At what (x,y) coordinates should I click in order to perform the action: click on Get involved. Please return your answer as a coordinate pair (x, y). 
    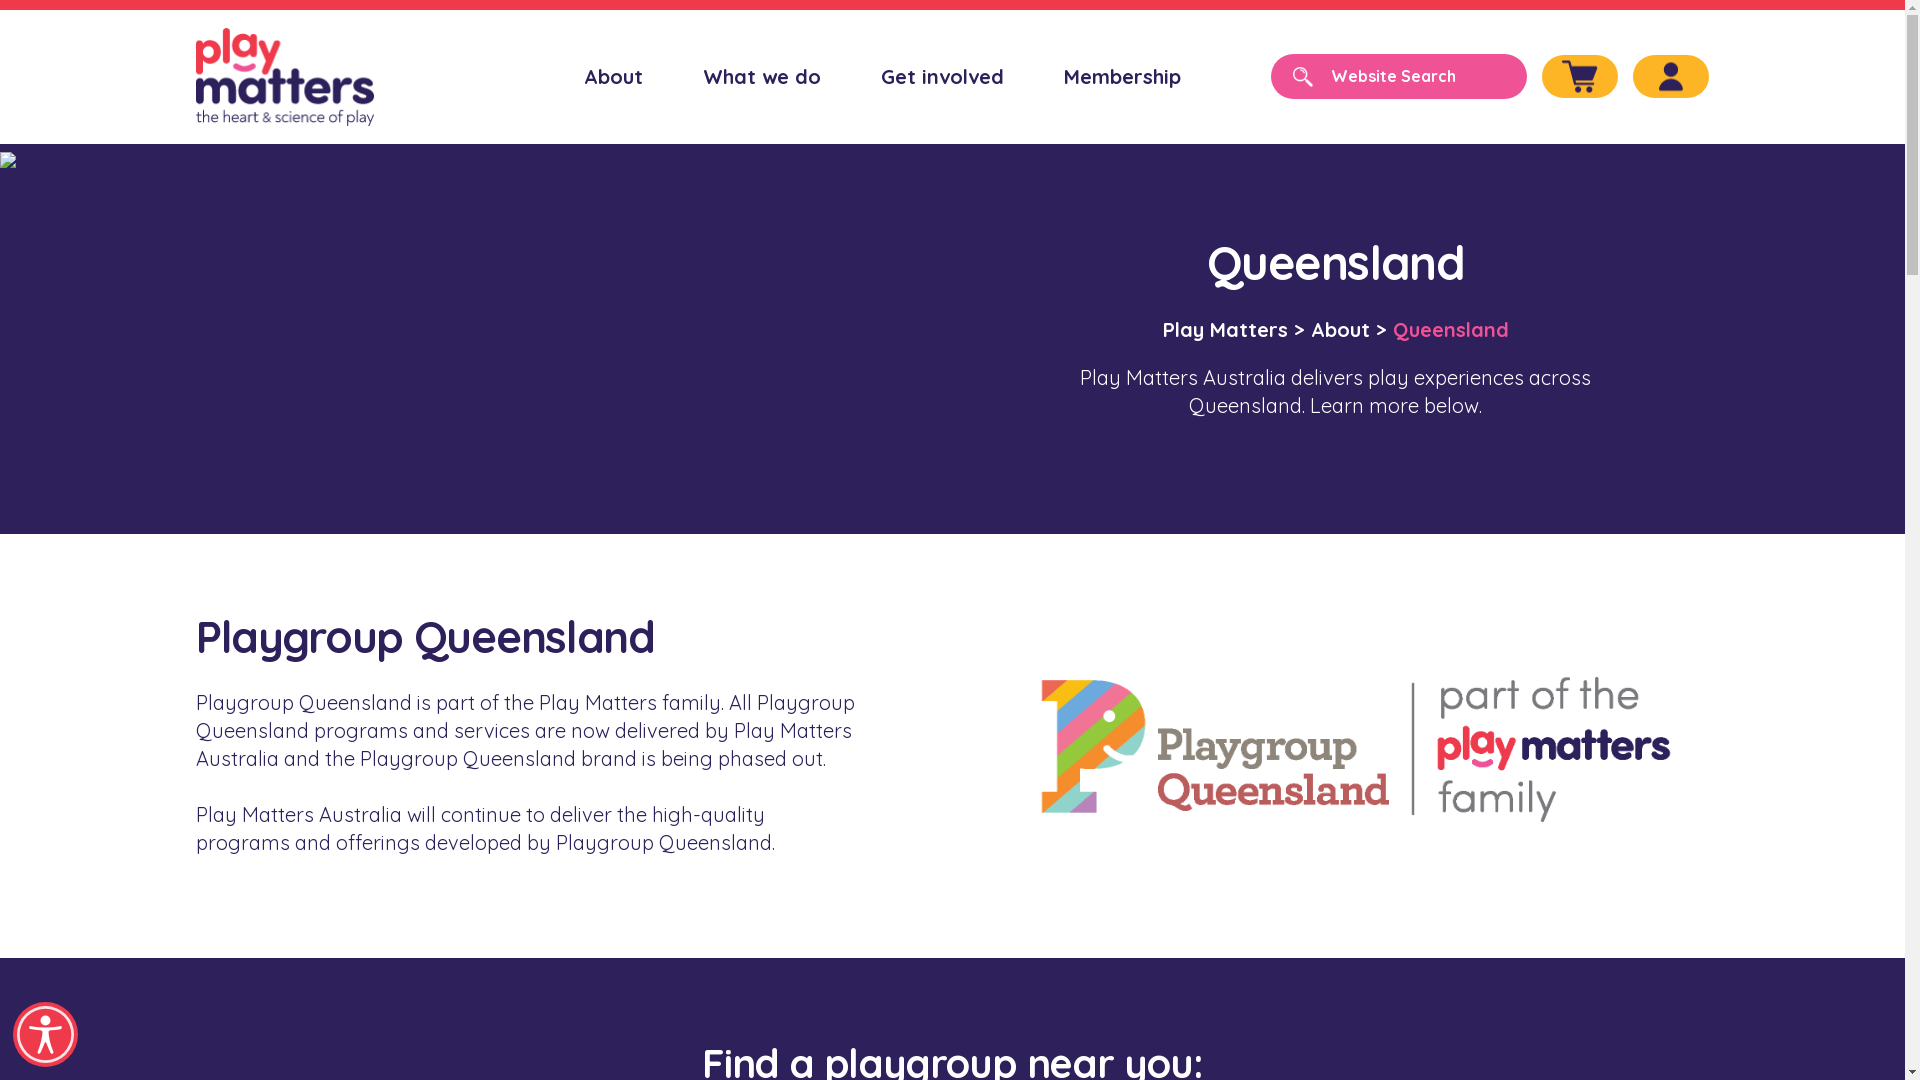
    Looking at the image, I should click on (942, 77).